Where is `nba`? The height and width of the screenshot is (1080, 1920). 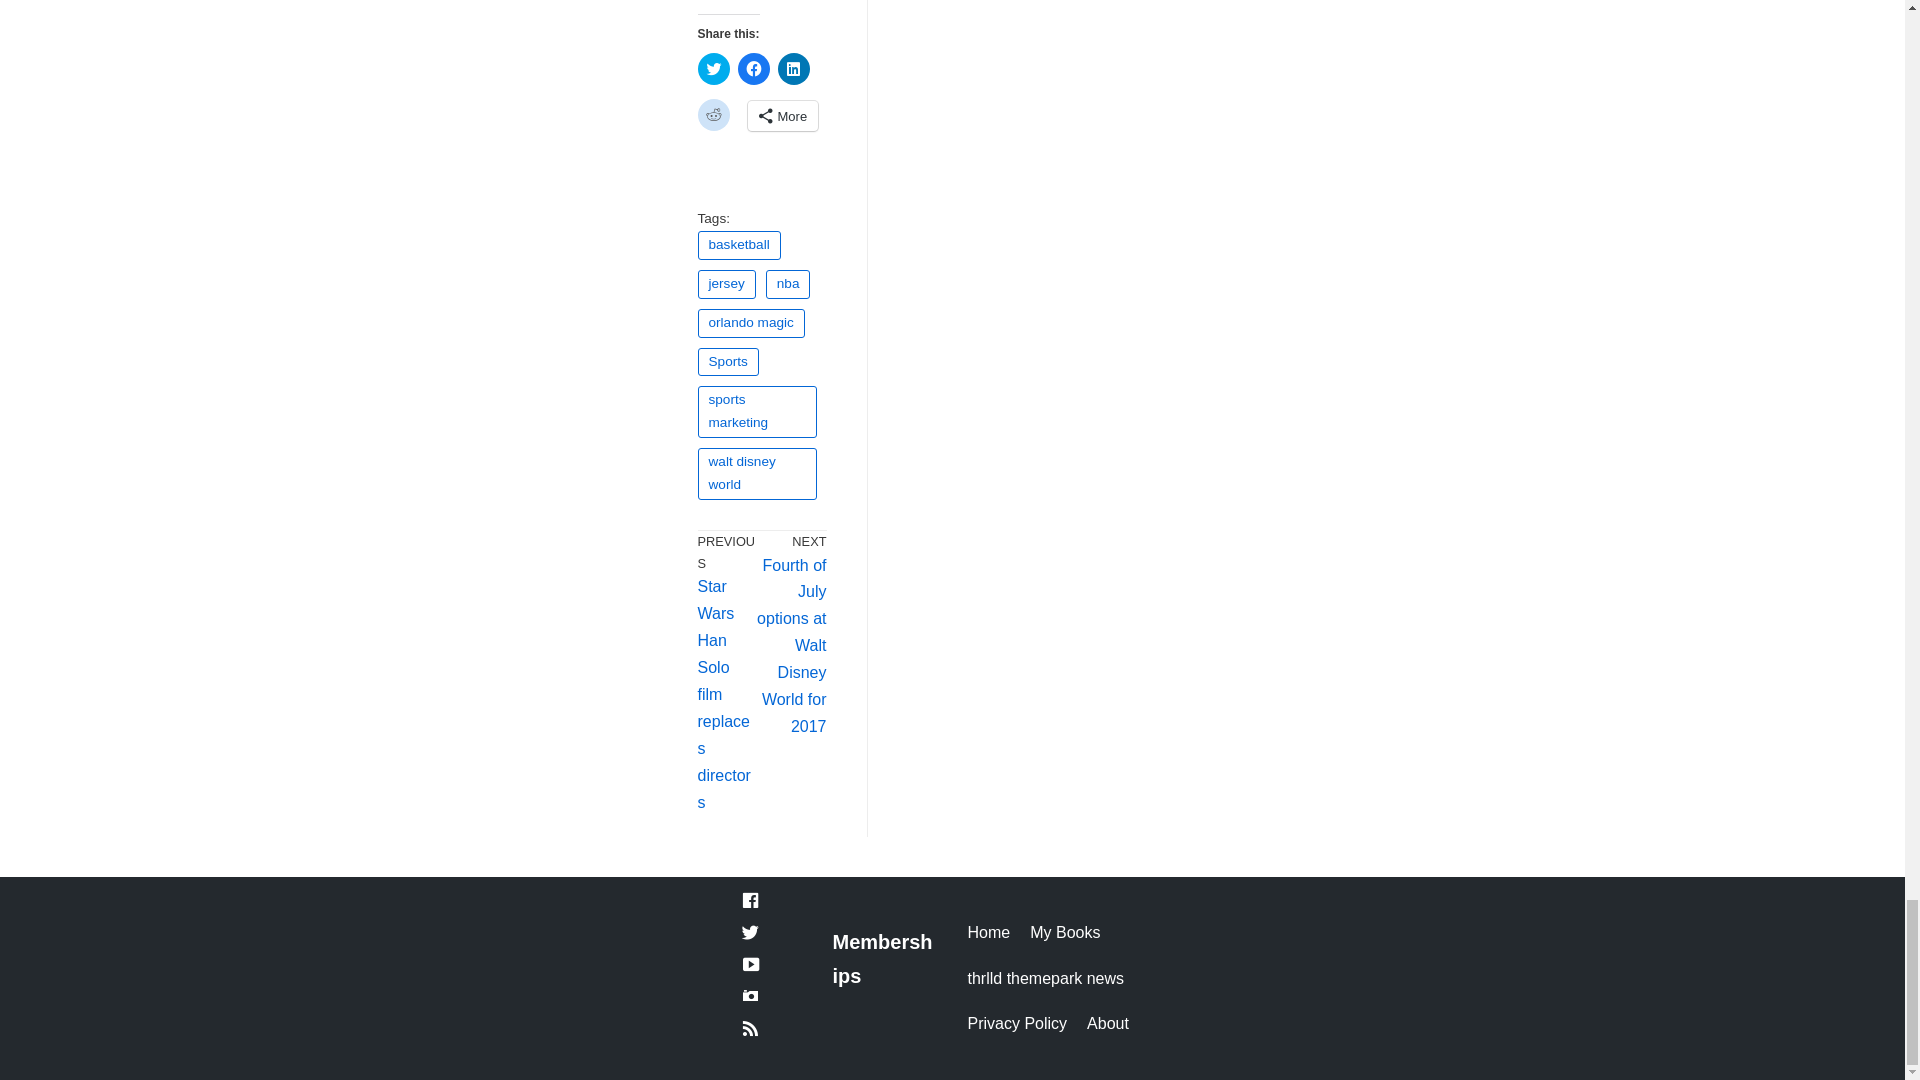 nba is located at coordinates (788, 284).